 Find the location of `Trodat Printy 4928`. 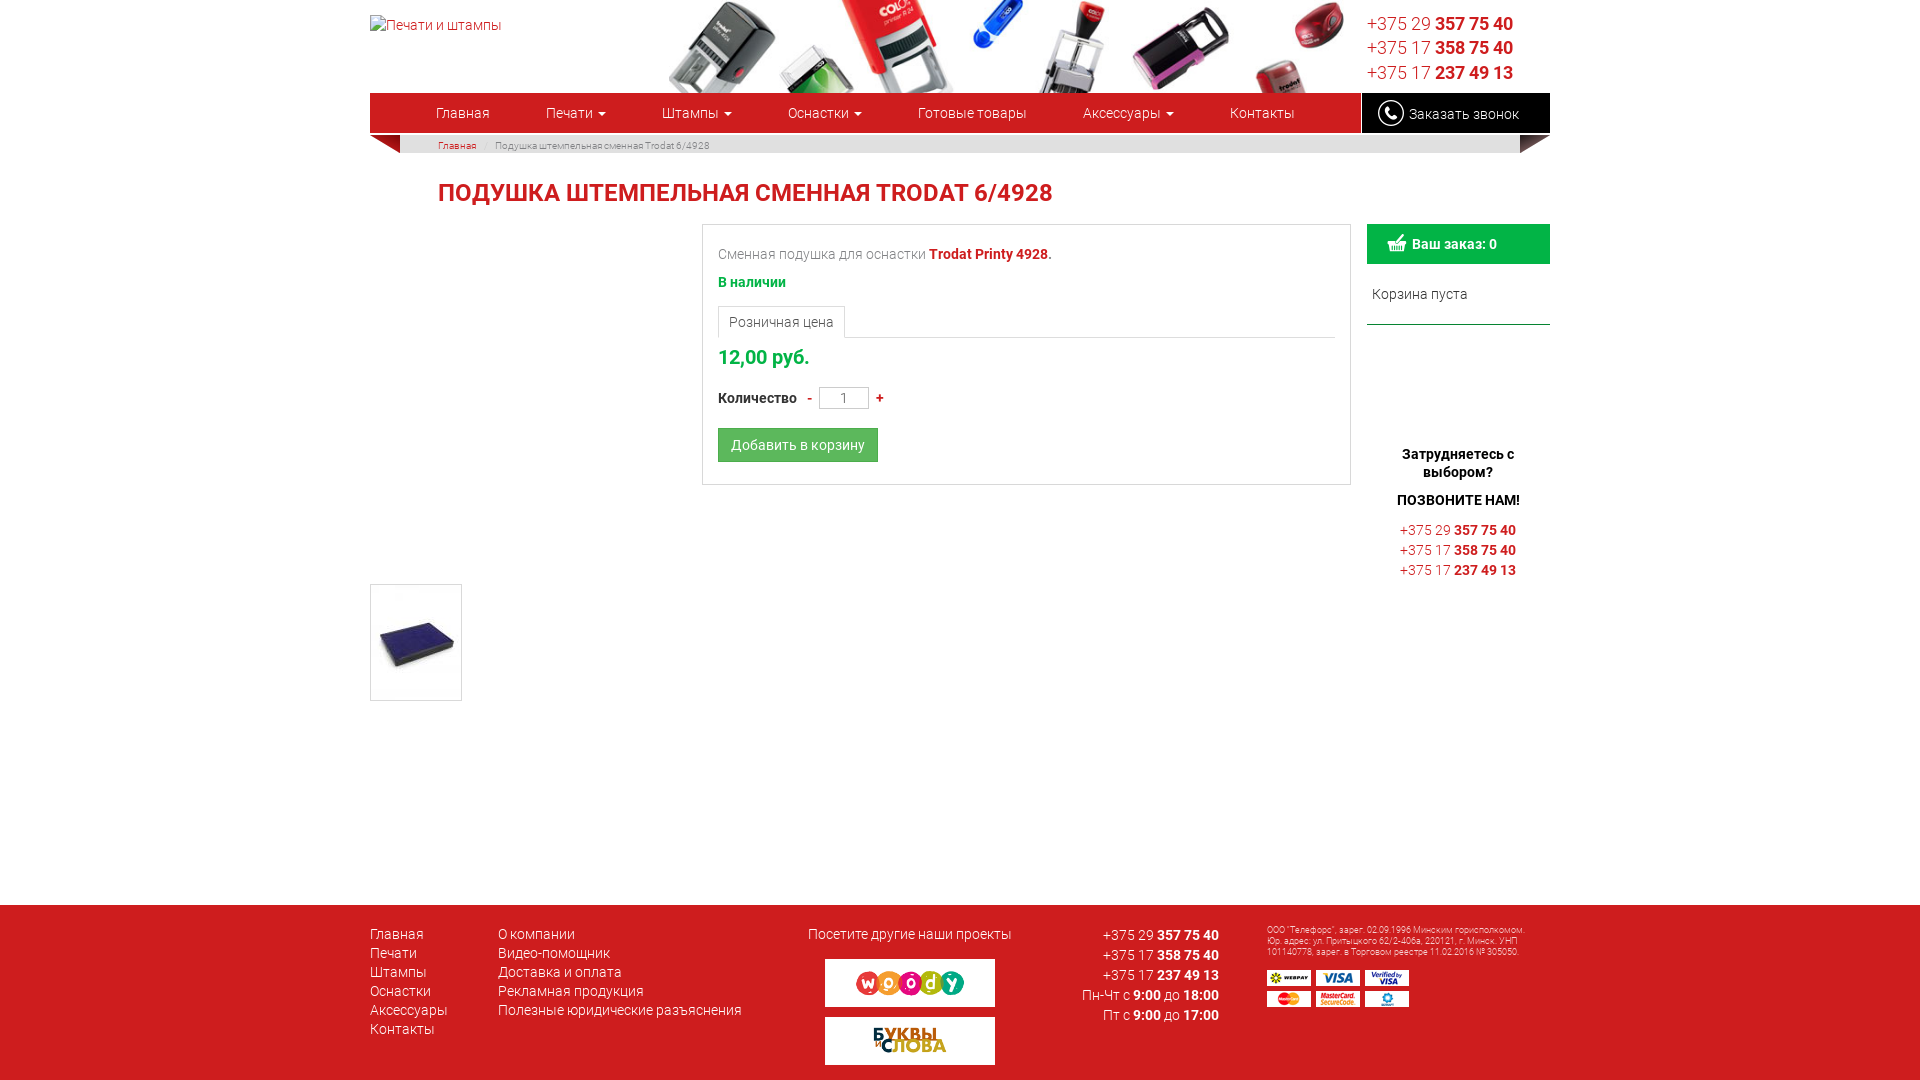

Trodat Printy 4928 is located at coordinates (988, 254).